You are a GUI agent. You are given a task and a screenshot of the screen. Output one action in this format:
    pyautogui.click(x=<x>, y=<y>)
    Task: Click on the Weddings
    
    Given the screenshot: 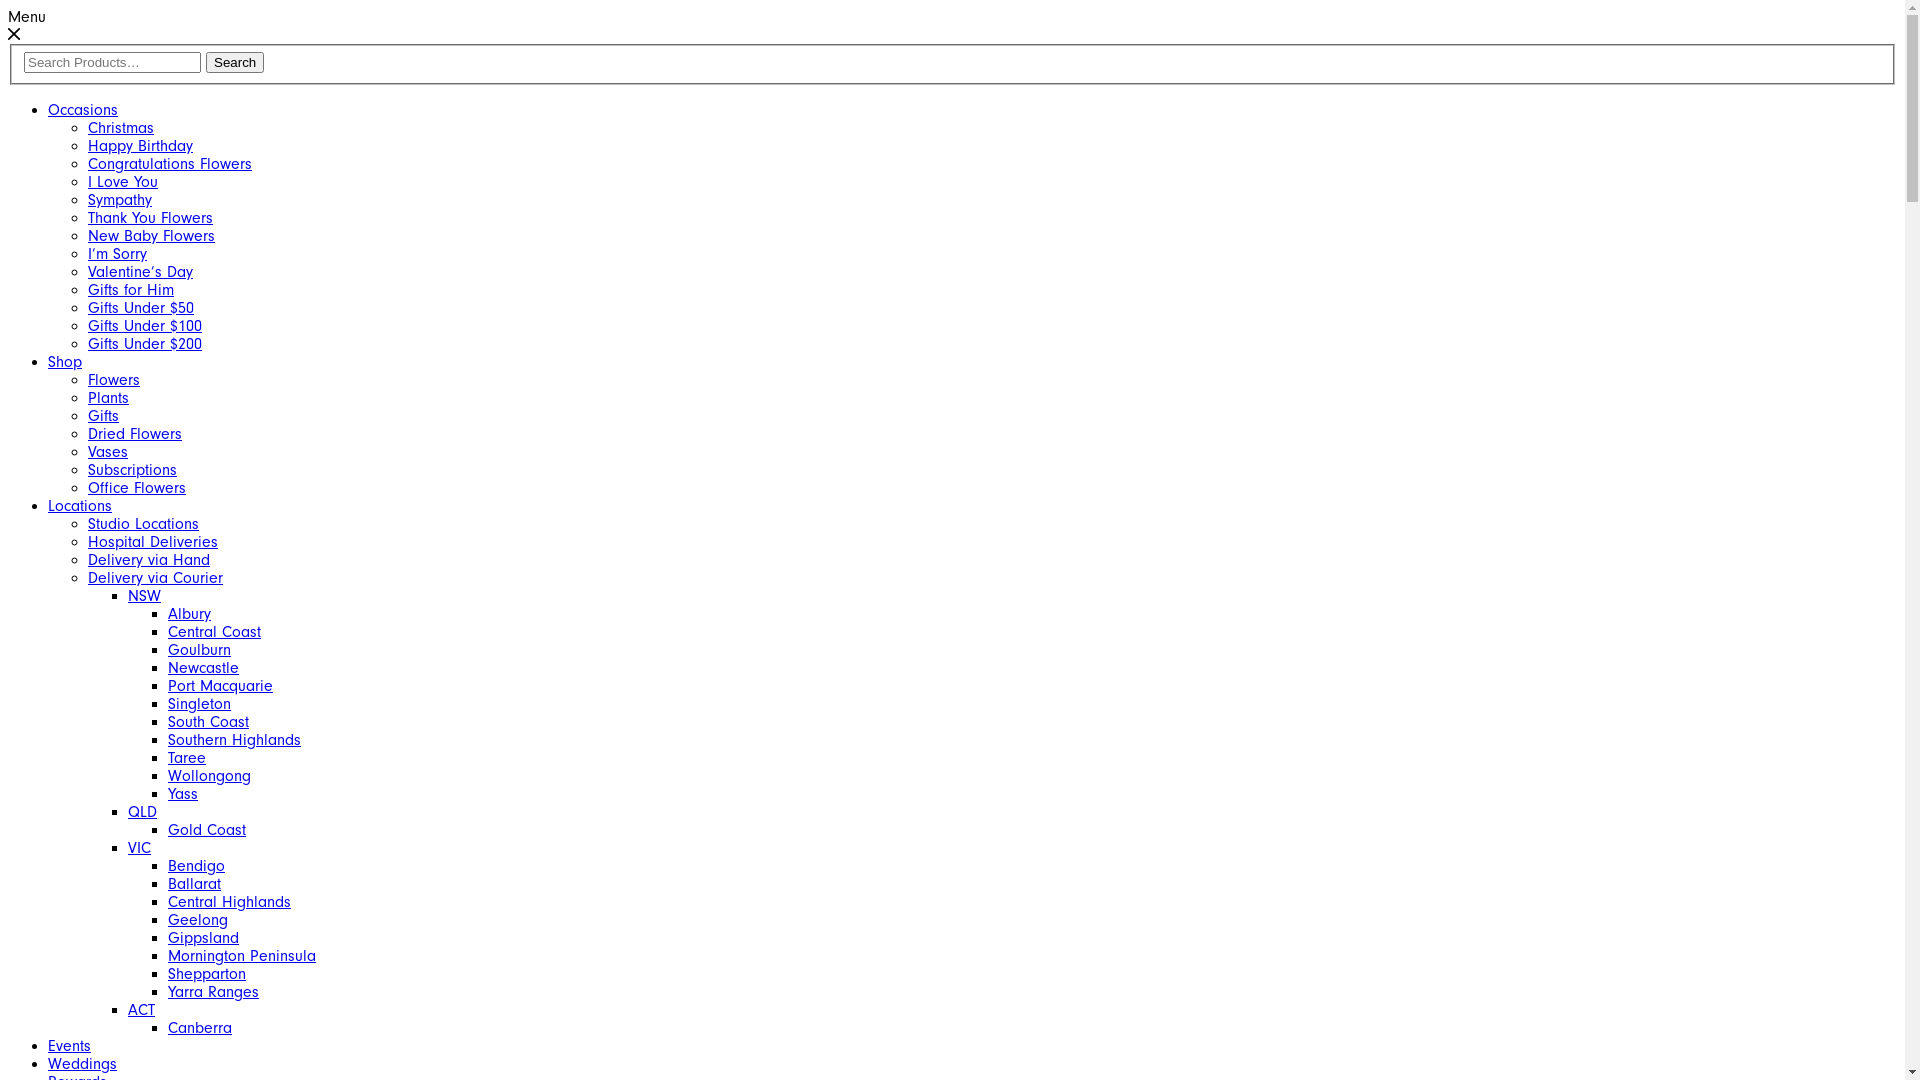 What is the action you would take?
    pyautogui.click(x=82, y=1064)
    